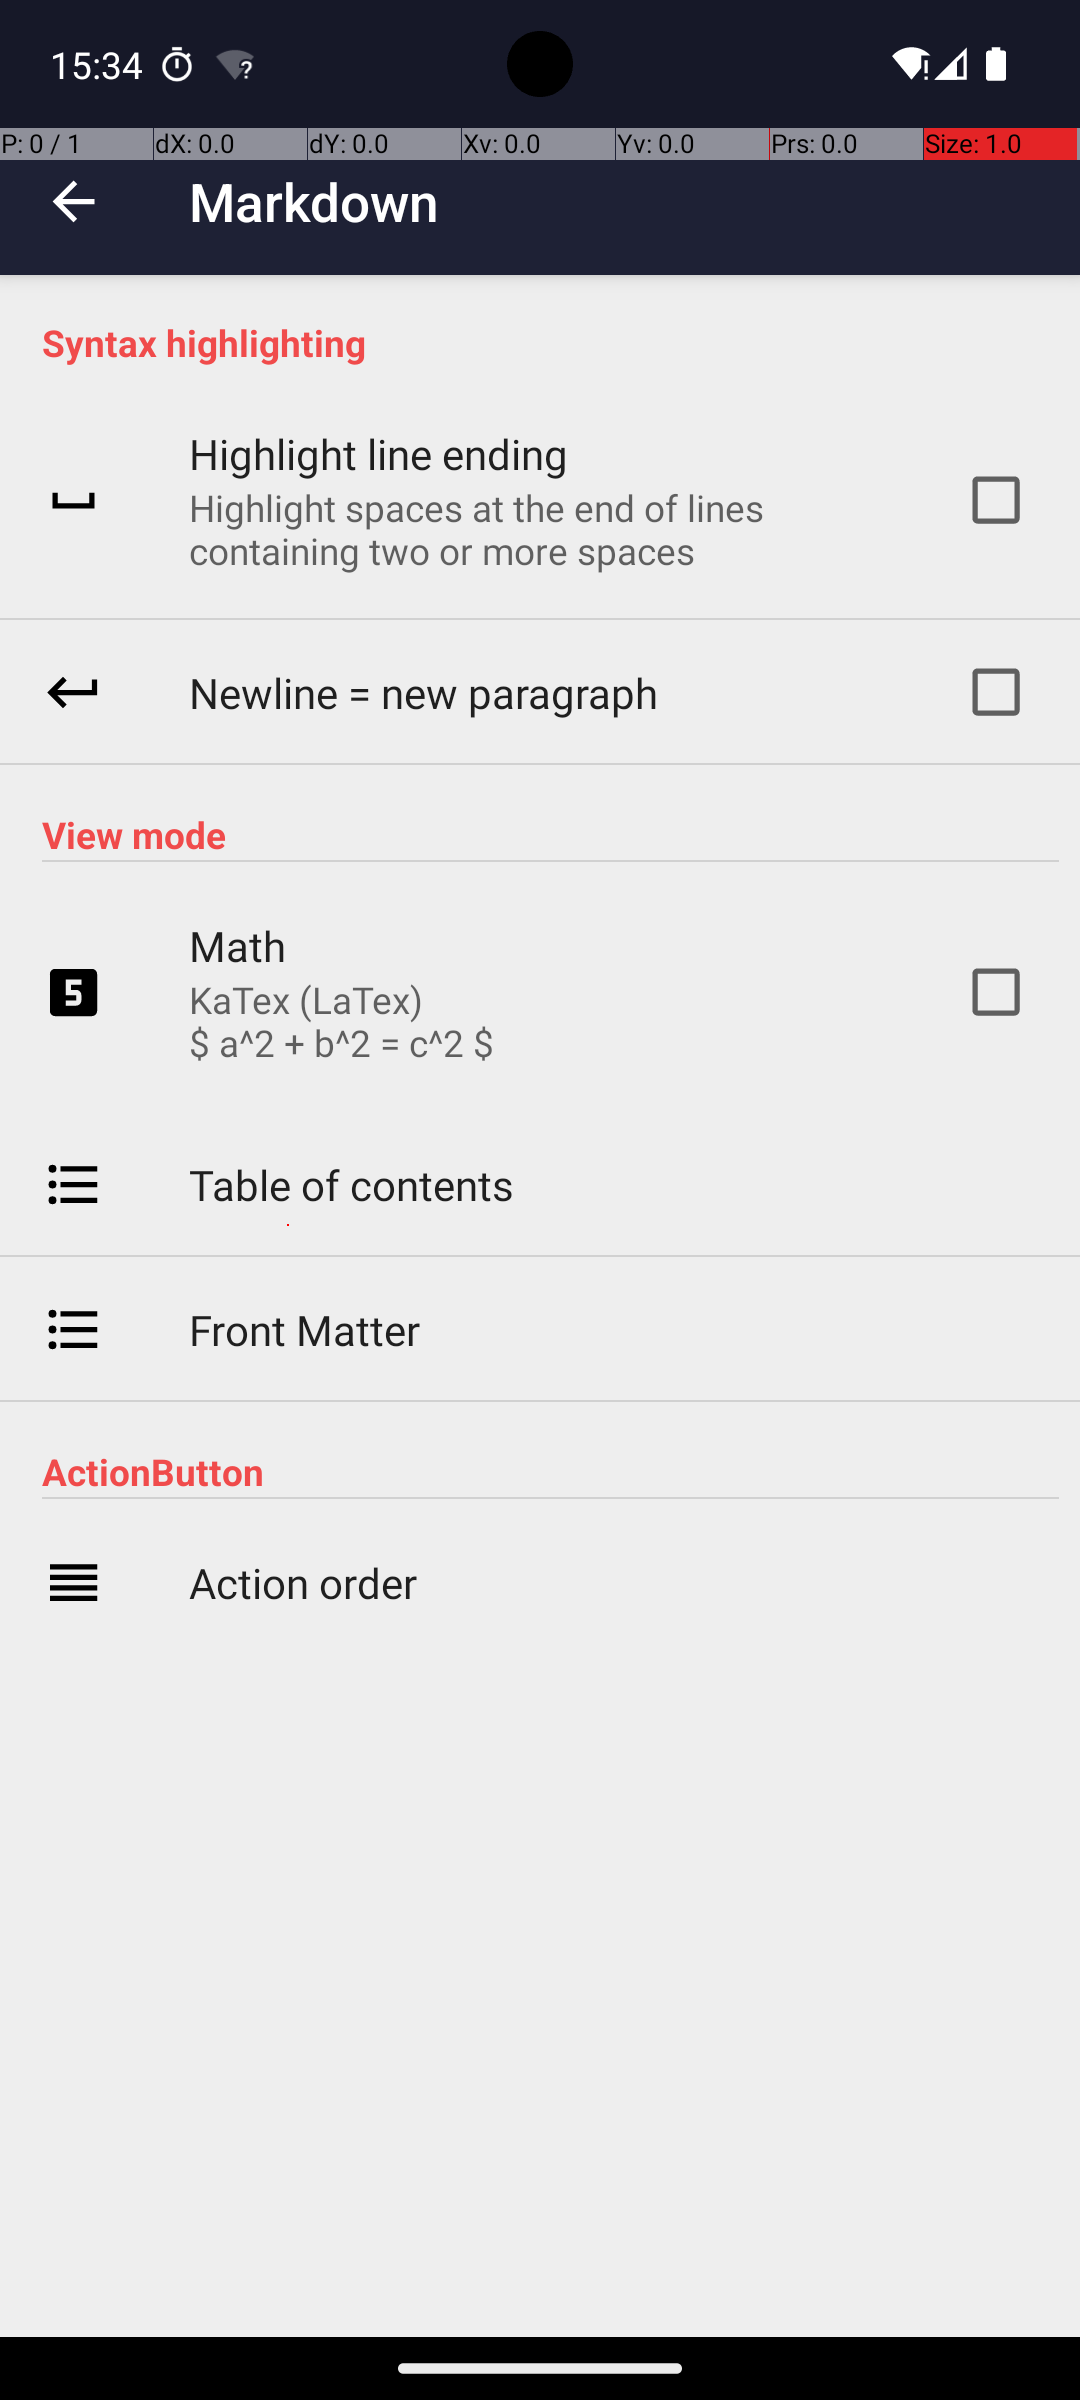 This screenshot has height=2400, width=1080. I want to click on Syntax highlighting, so click(550, 342).